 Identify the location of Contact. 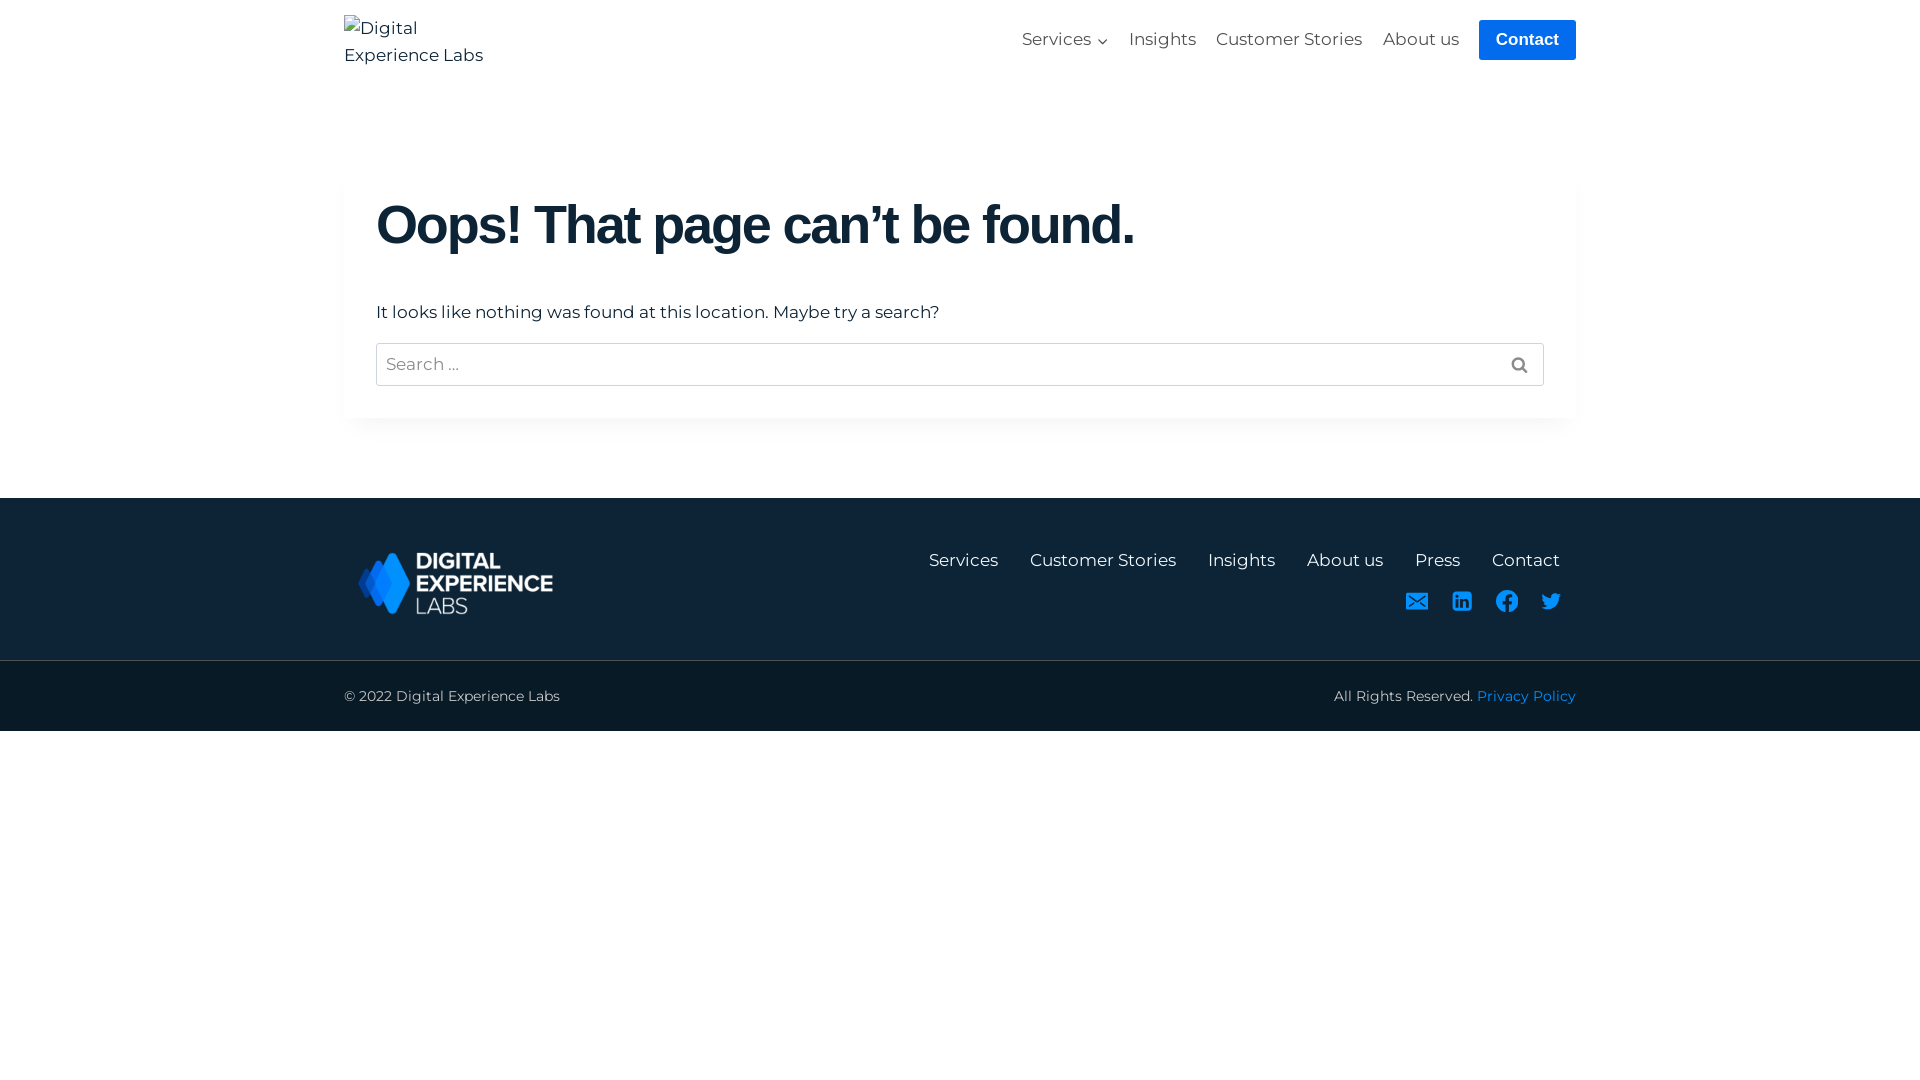
(1526, 560).